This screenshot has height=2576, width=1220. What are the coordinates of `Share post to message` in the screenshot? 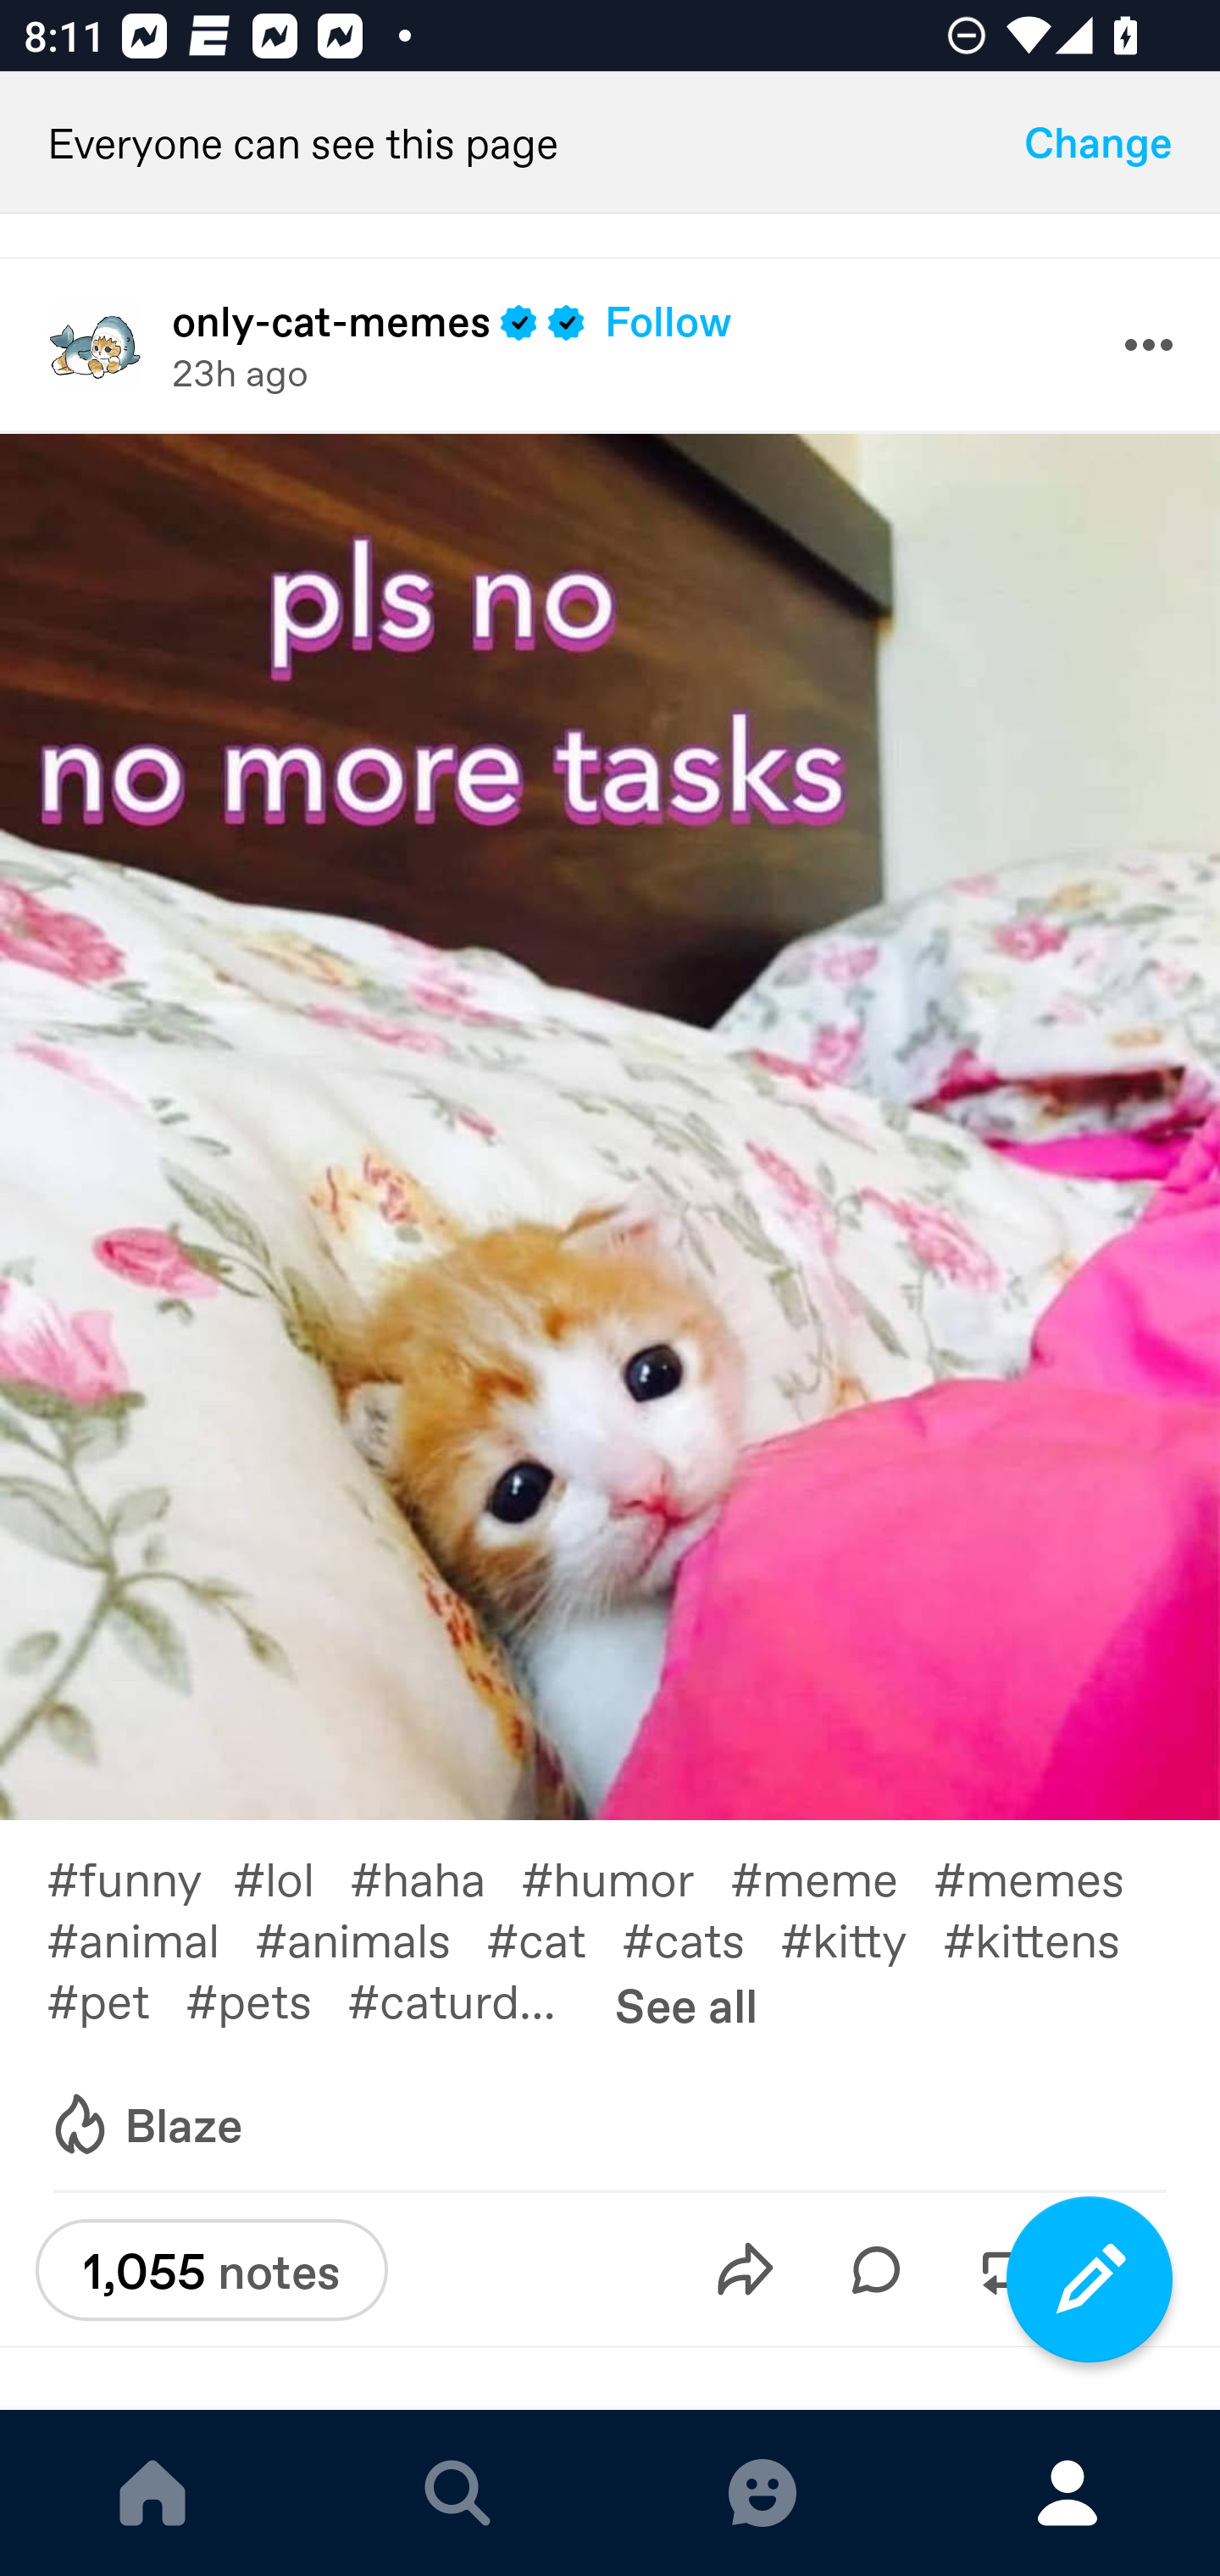 It's located at (746, 2269).